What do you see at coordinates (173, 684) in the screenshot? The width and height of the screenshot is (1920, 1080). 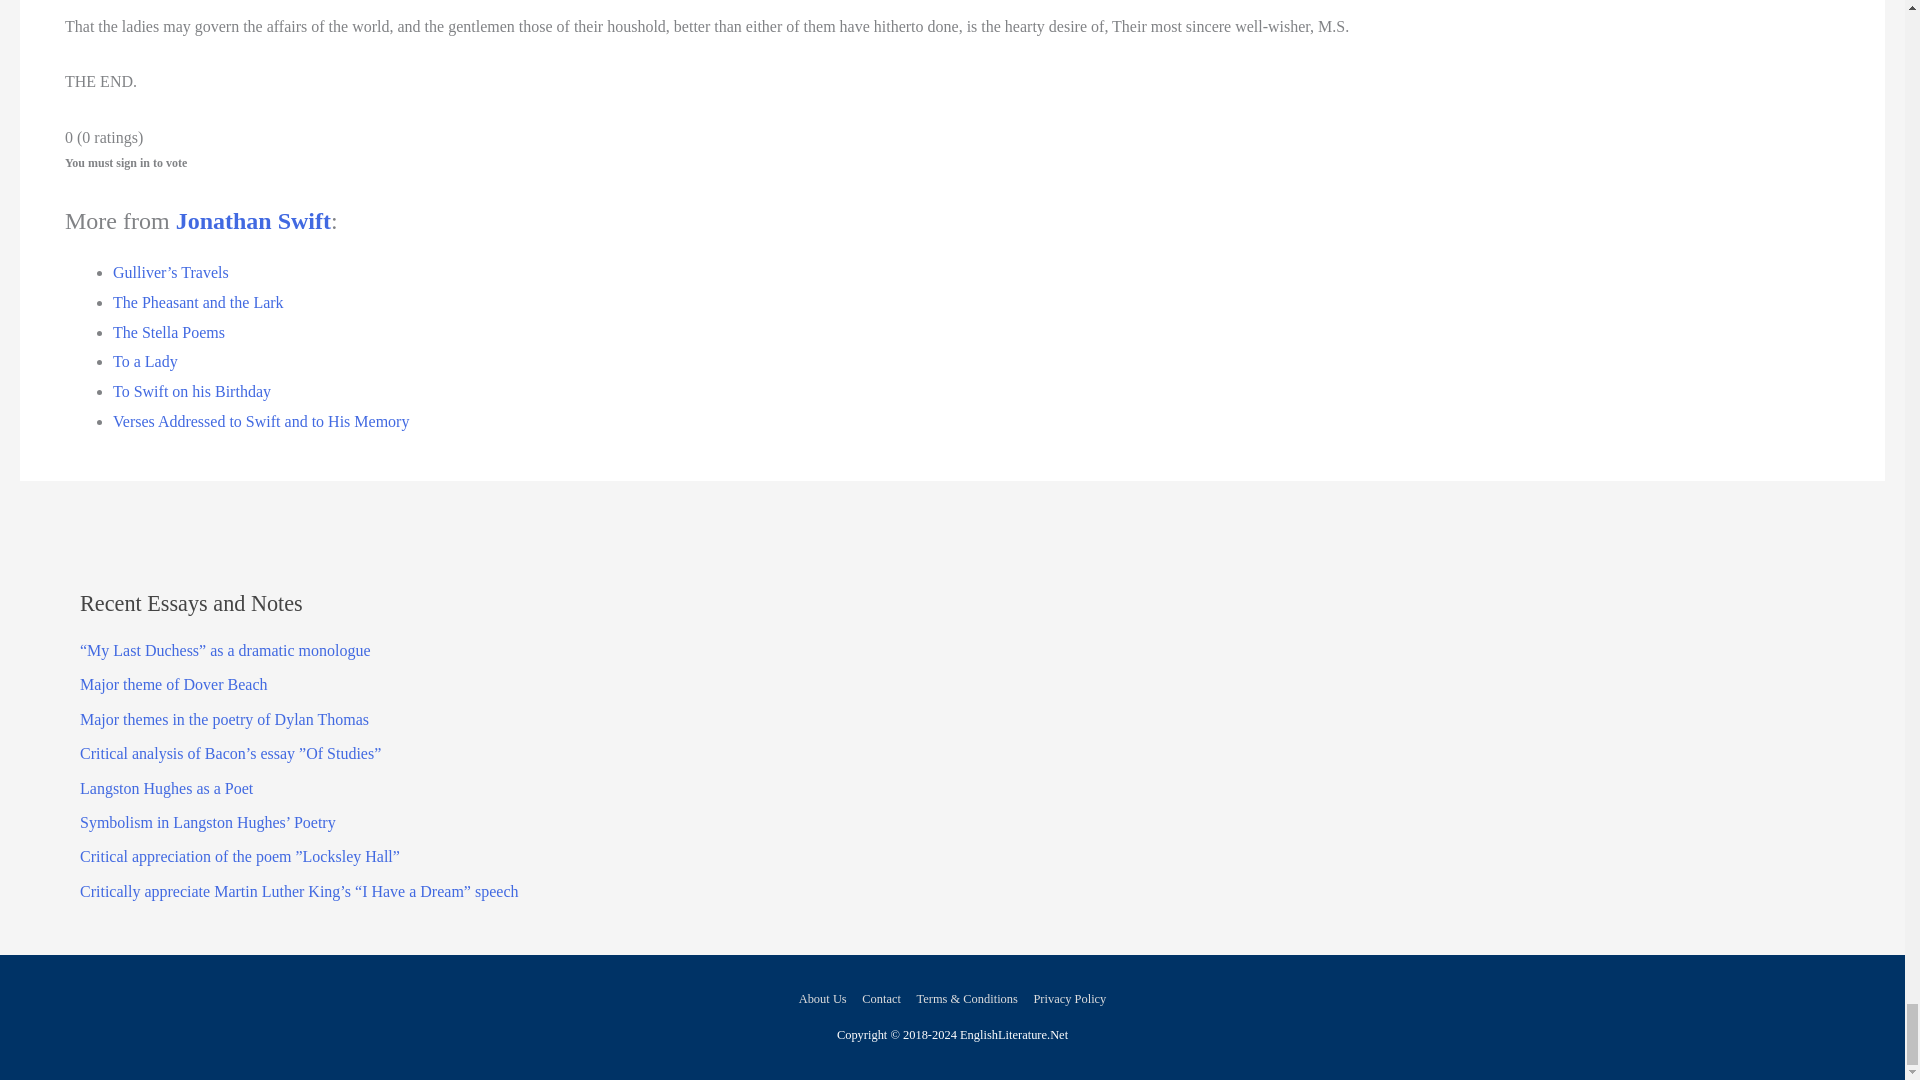 I see `Major theme of Dover Beach` at bounding box center [173, 684].